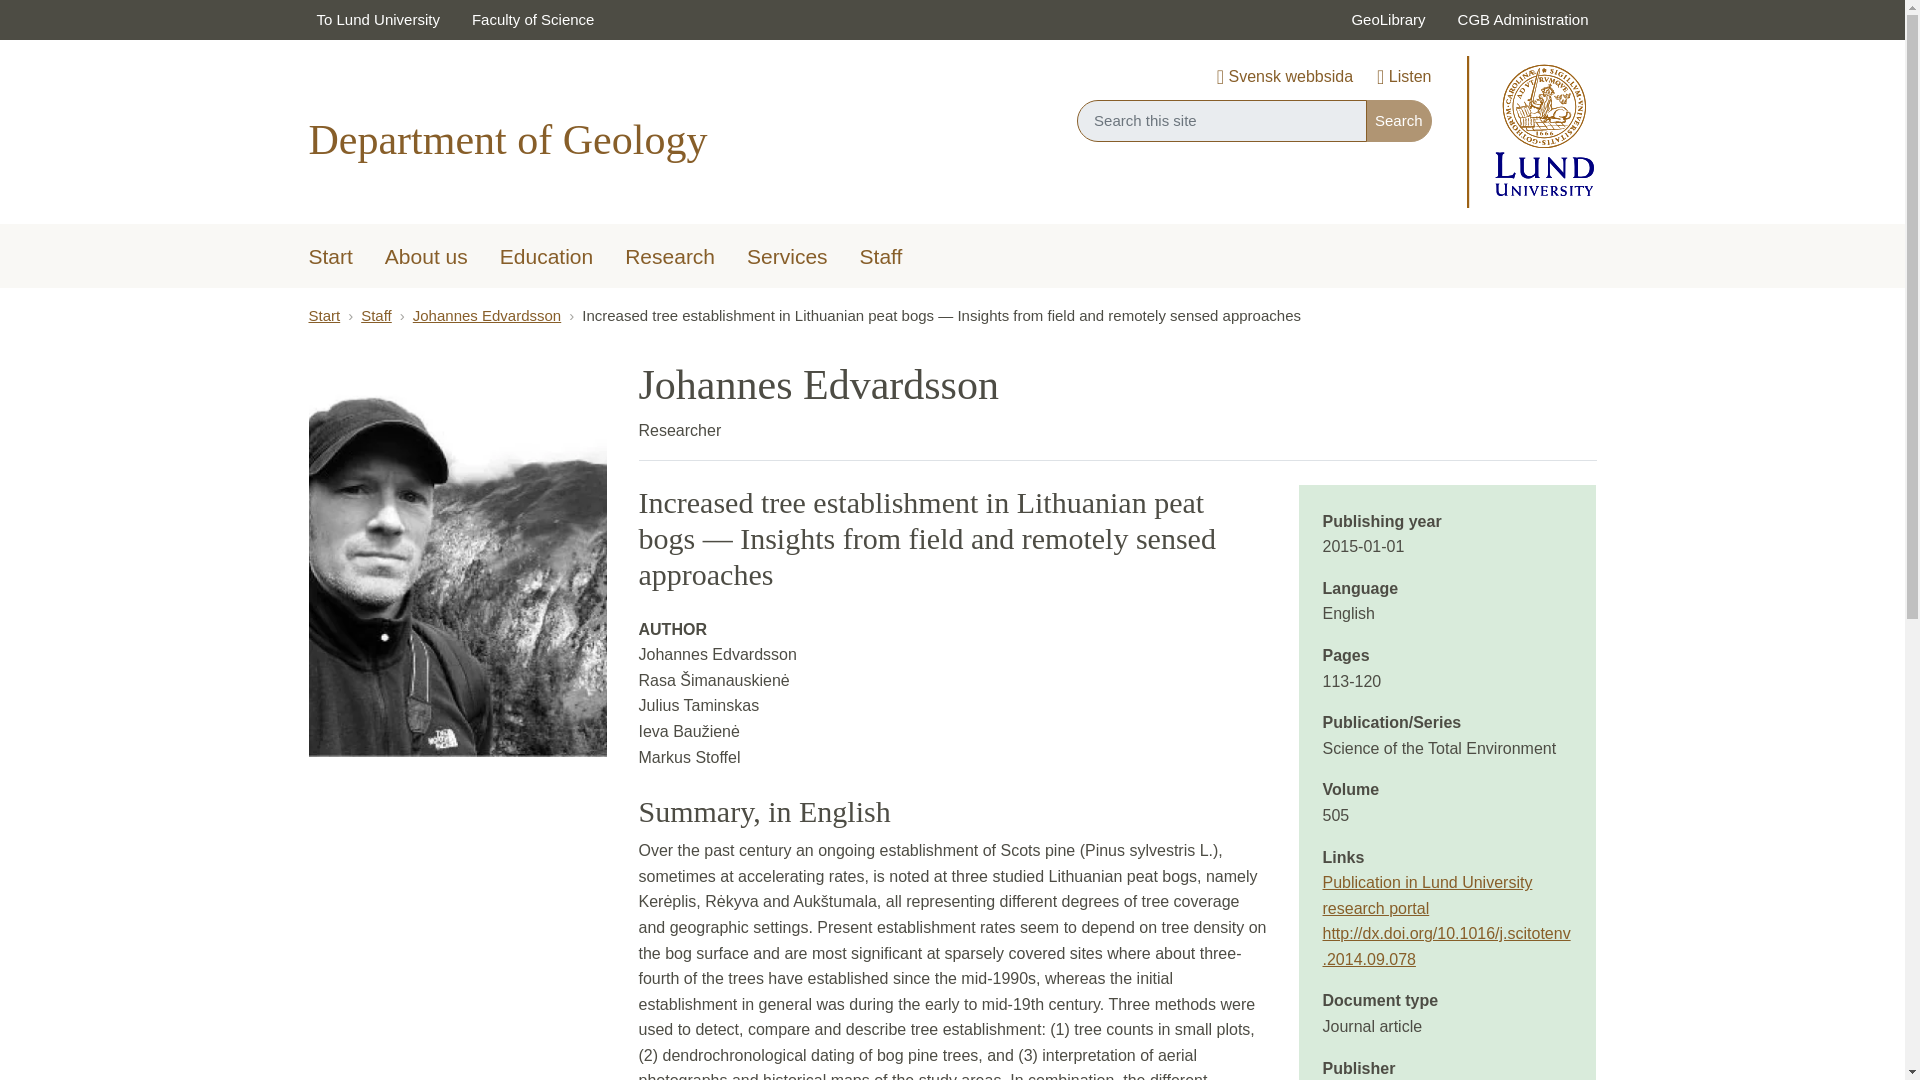  Describe the element at coordinates (1523, 20) in the screenshot. I see `CGB Administration` at that location.